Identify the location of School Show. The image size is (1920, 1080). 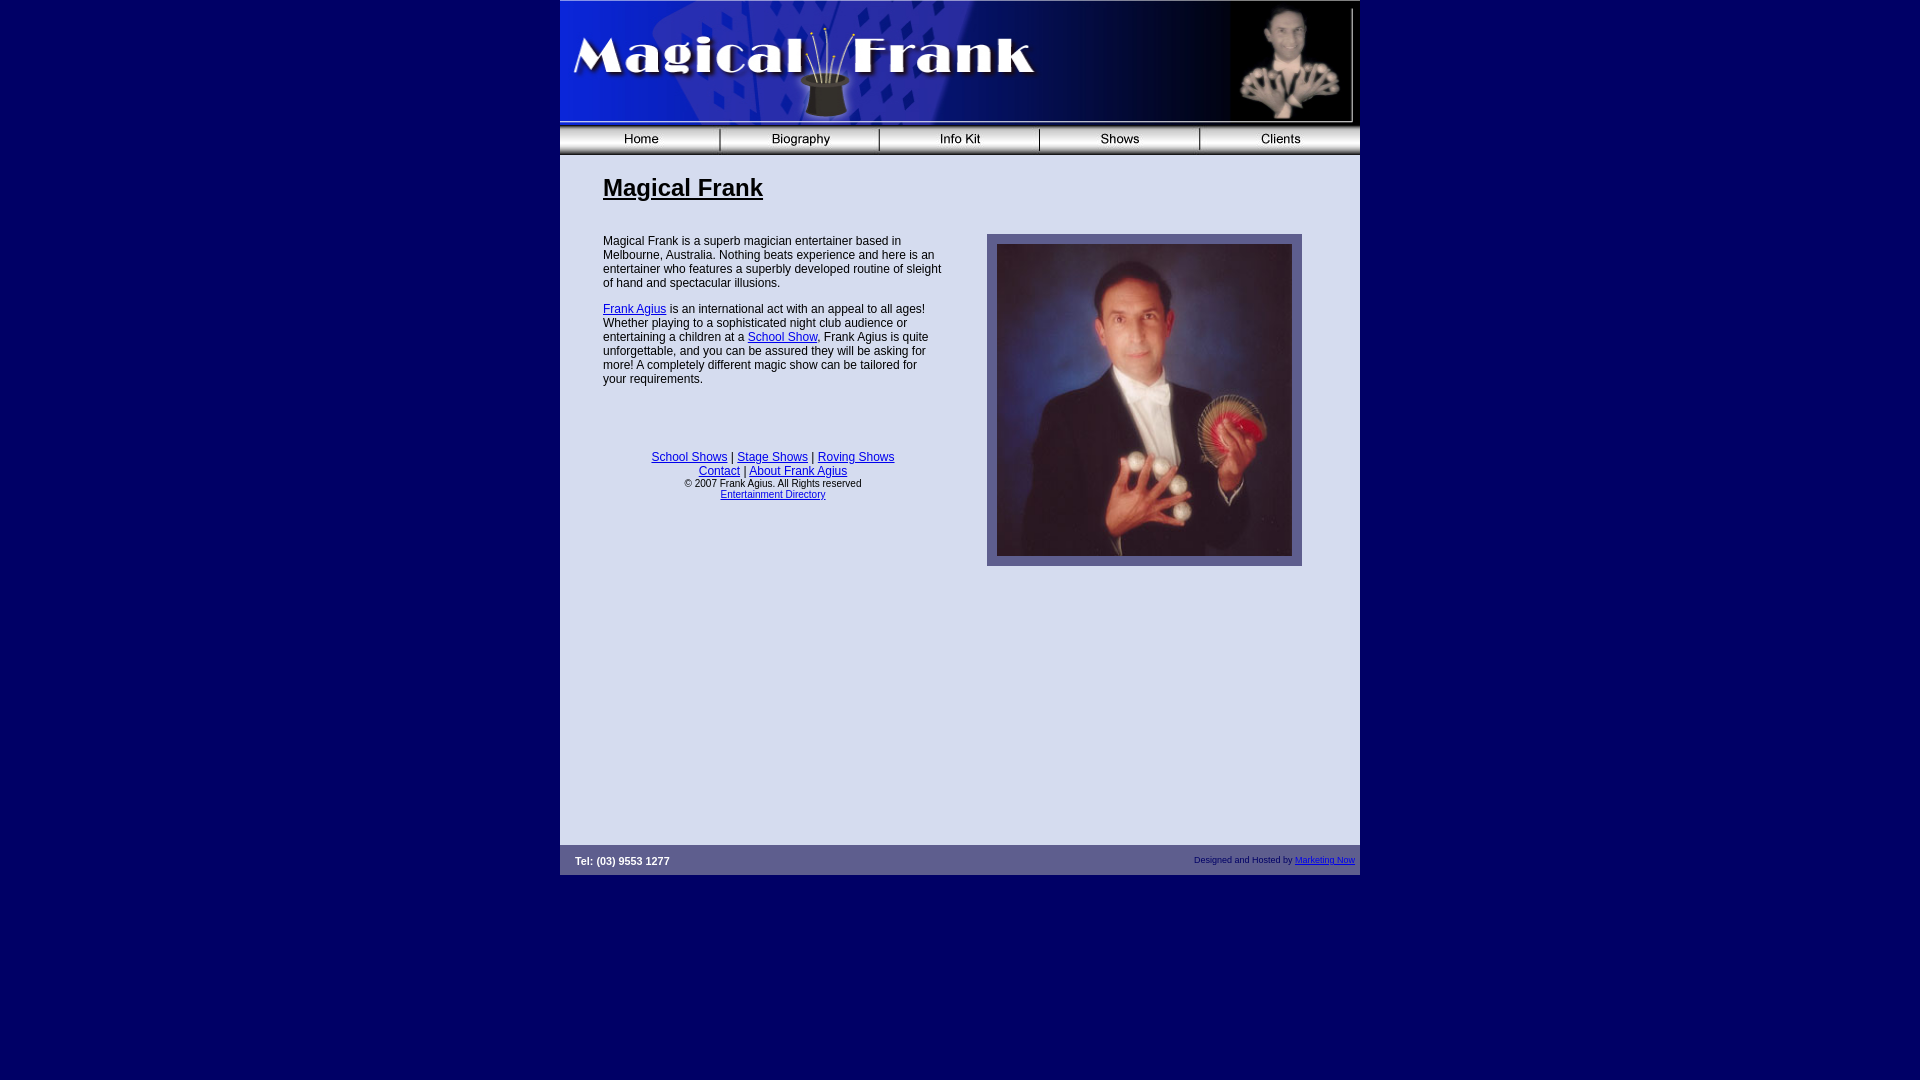
(782, 337).